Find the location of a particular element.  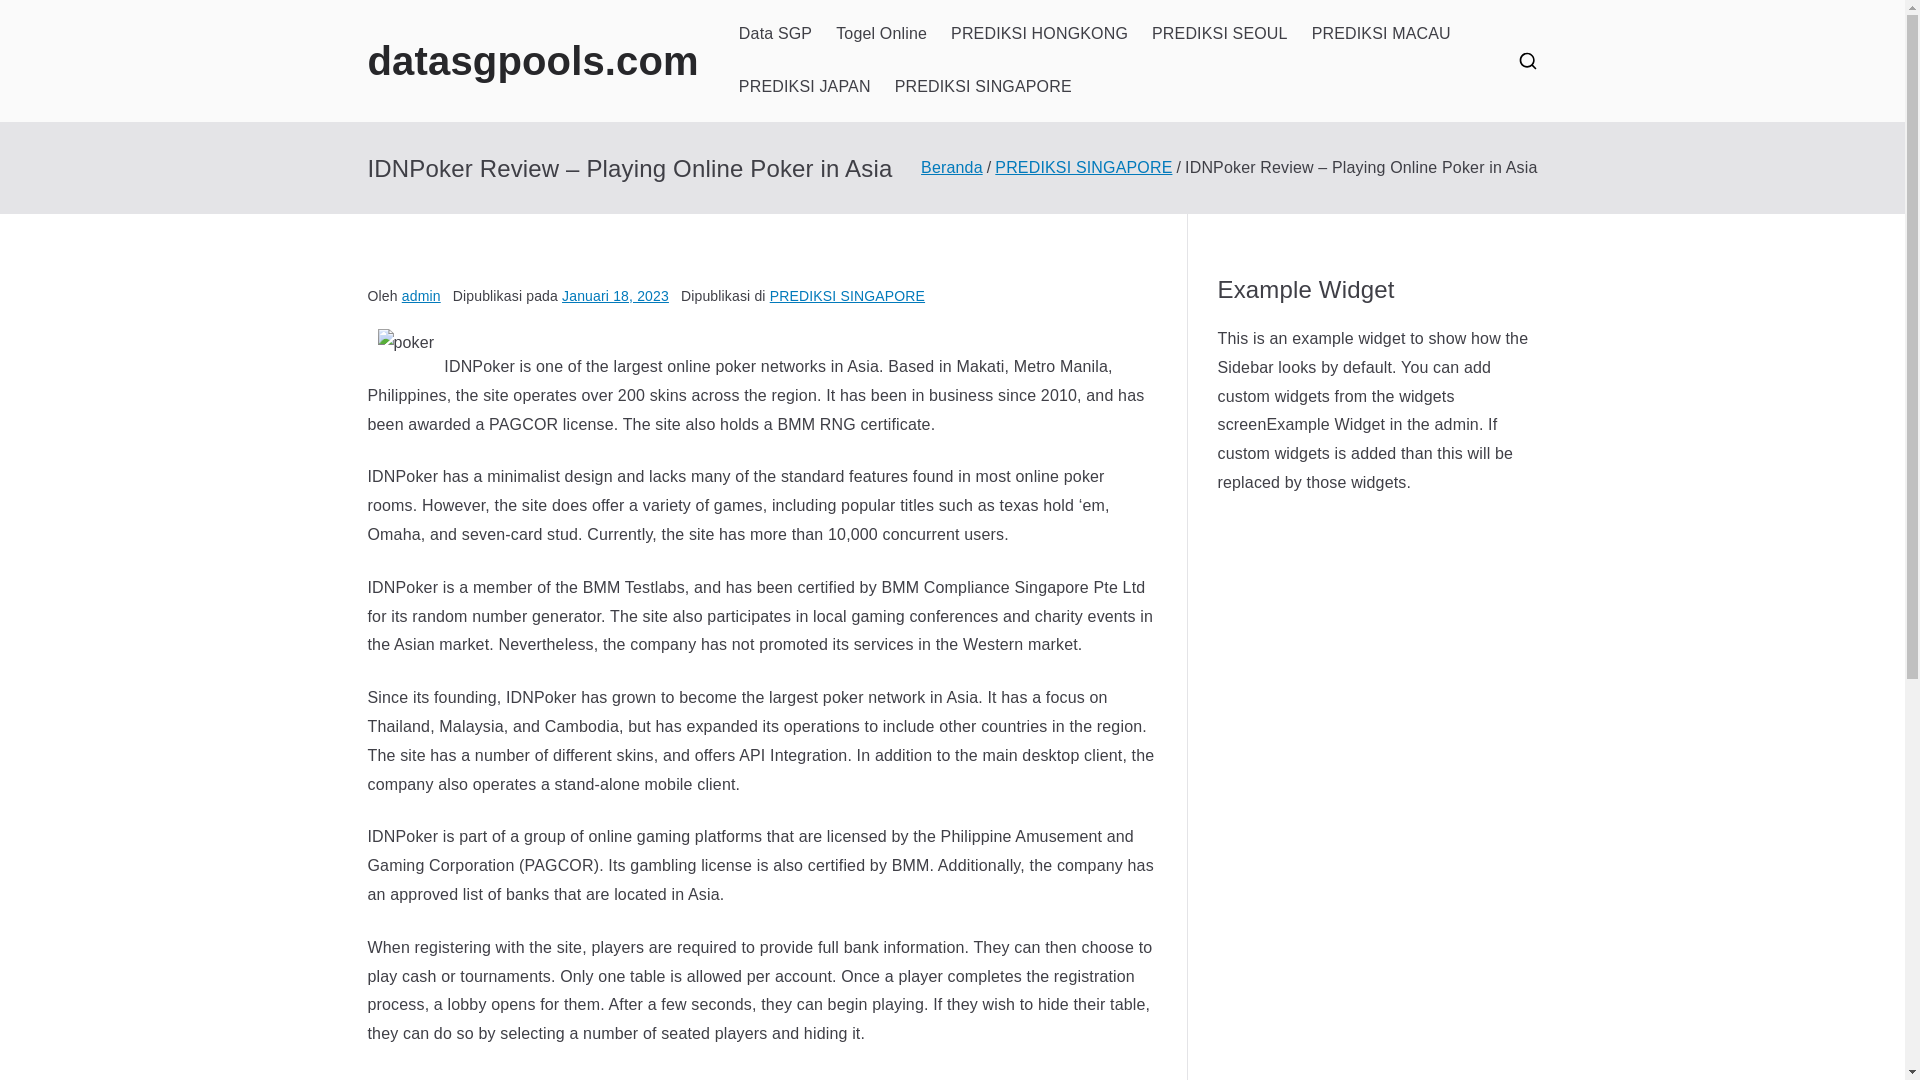

datasgpools.com is located at coordinates (533, 60).